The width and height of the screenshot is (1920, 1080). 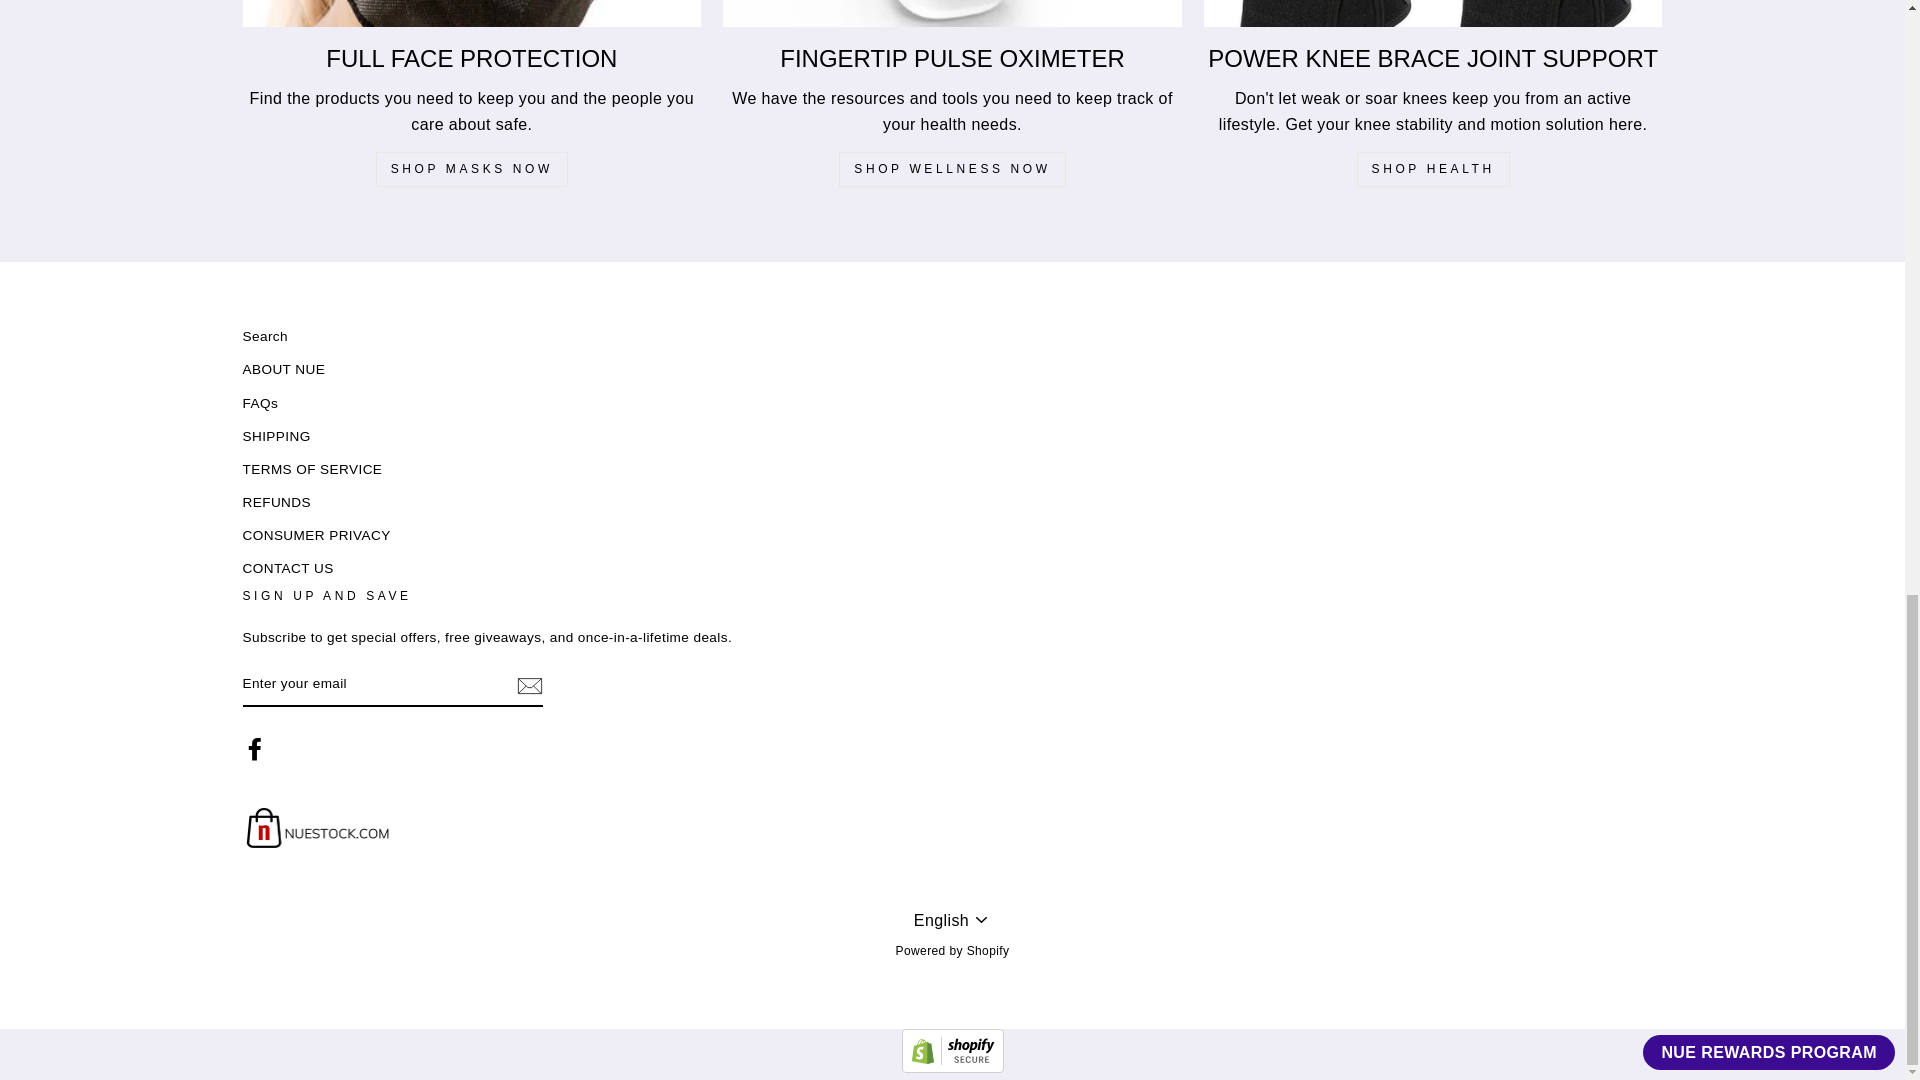 What do you see at coordinates (254, 748) in the screenshot?
I see `NUE on Facebook` at bounding box center [254, 748].